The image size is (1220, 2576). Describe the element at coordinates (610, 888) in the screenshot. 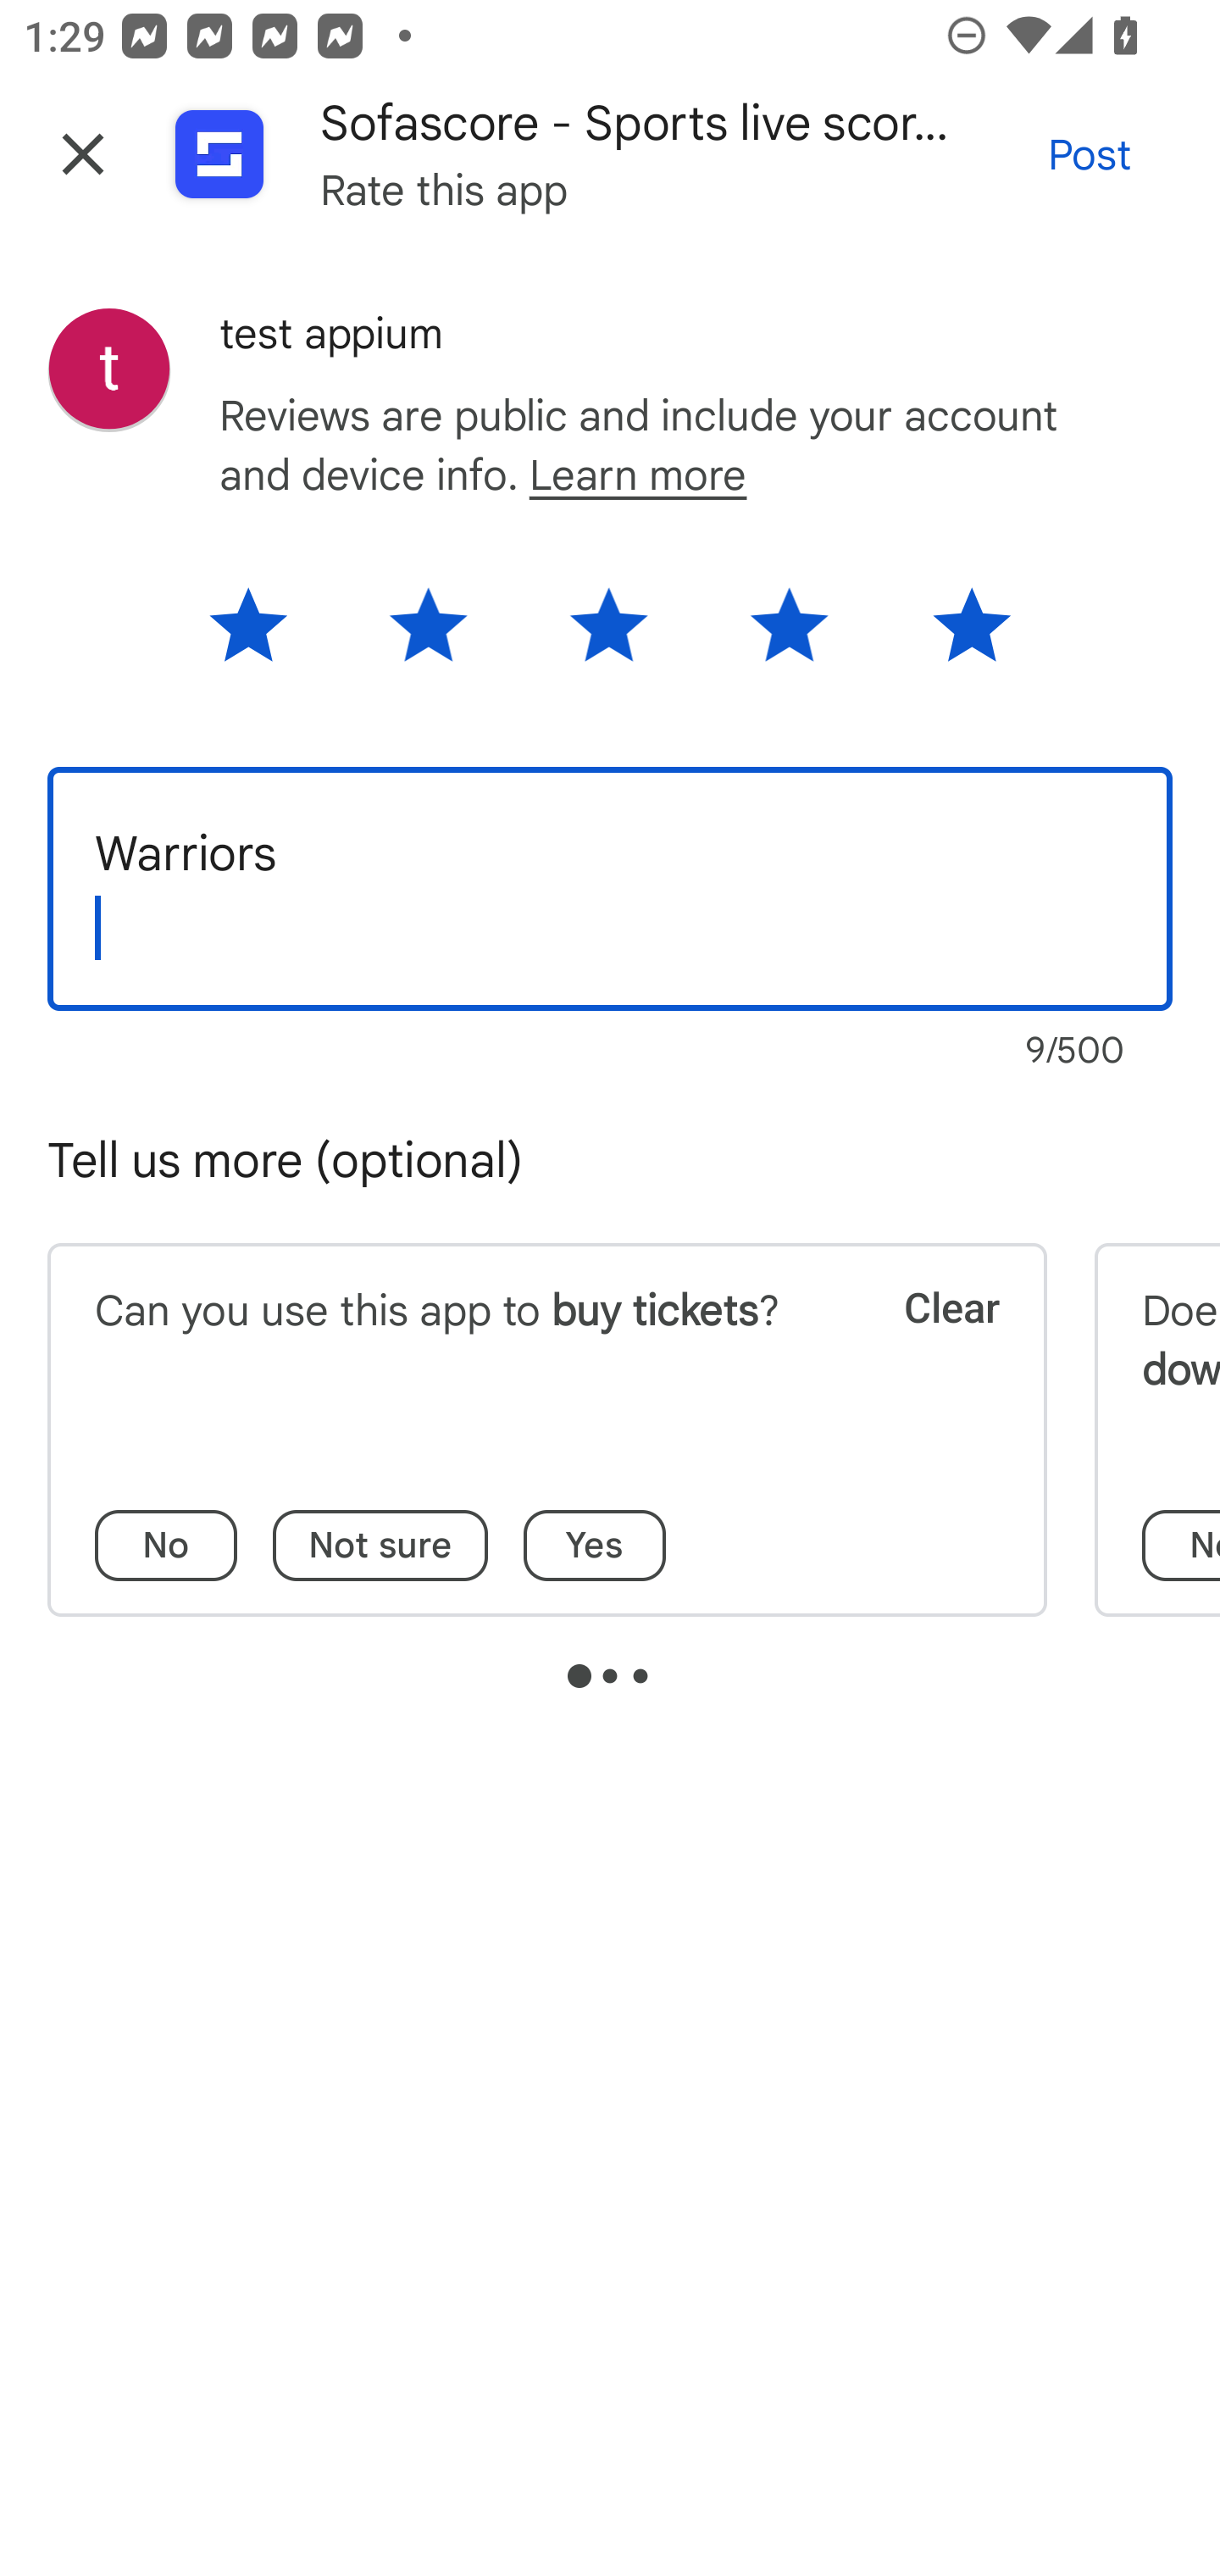

I see `Warriors
` at that location.